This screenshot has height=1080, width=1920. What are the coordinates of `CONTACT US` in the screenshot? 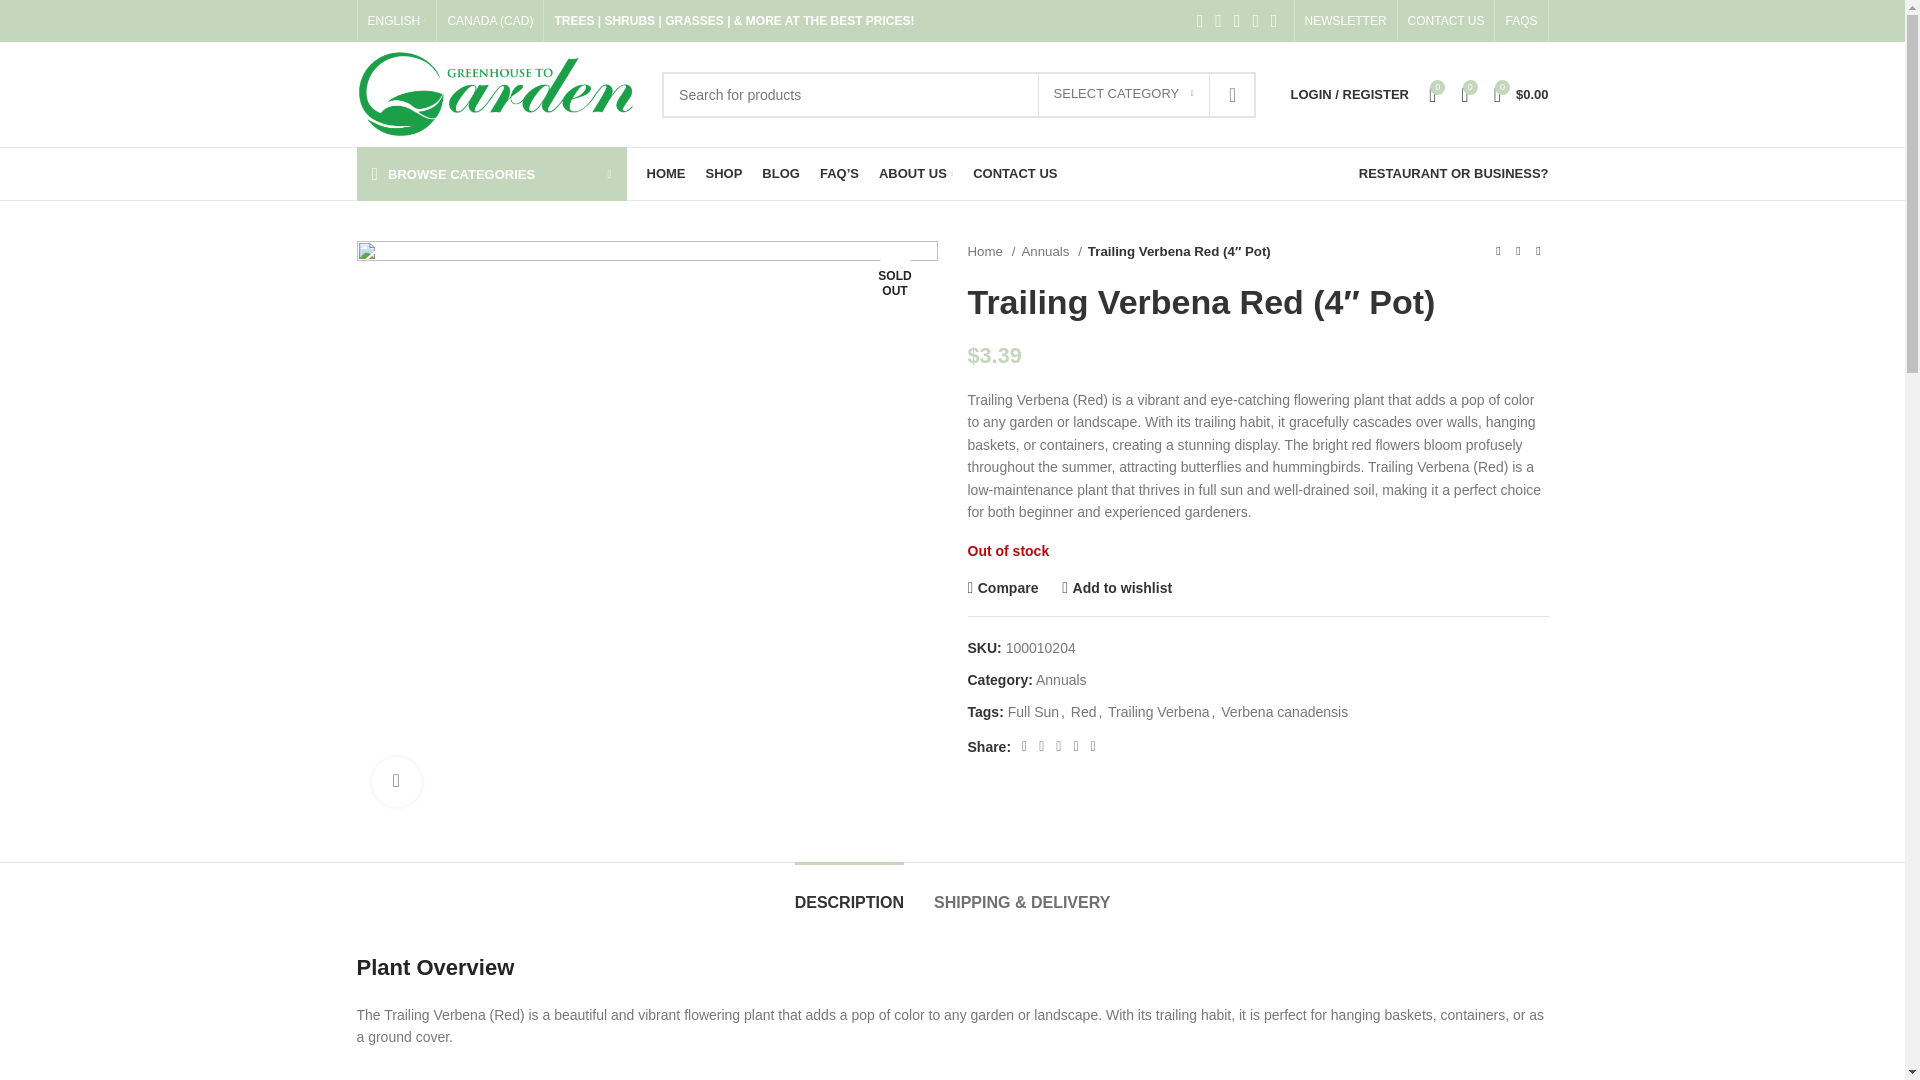 It's located at (1446, 21).